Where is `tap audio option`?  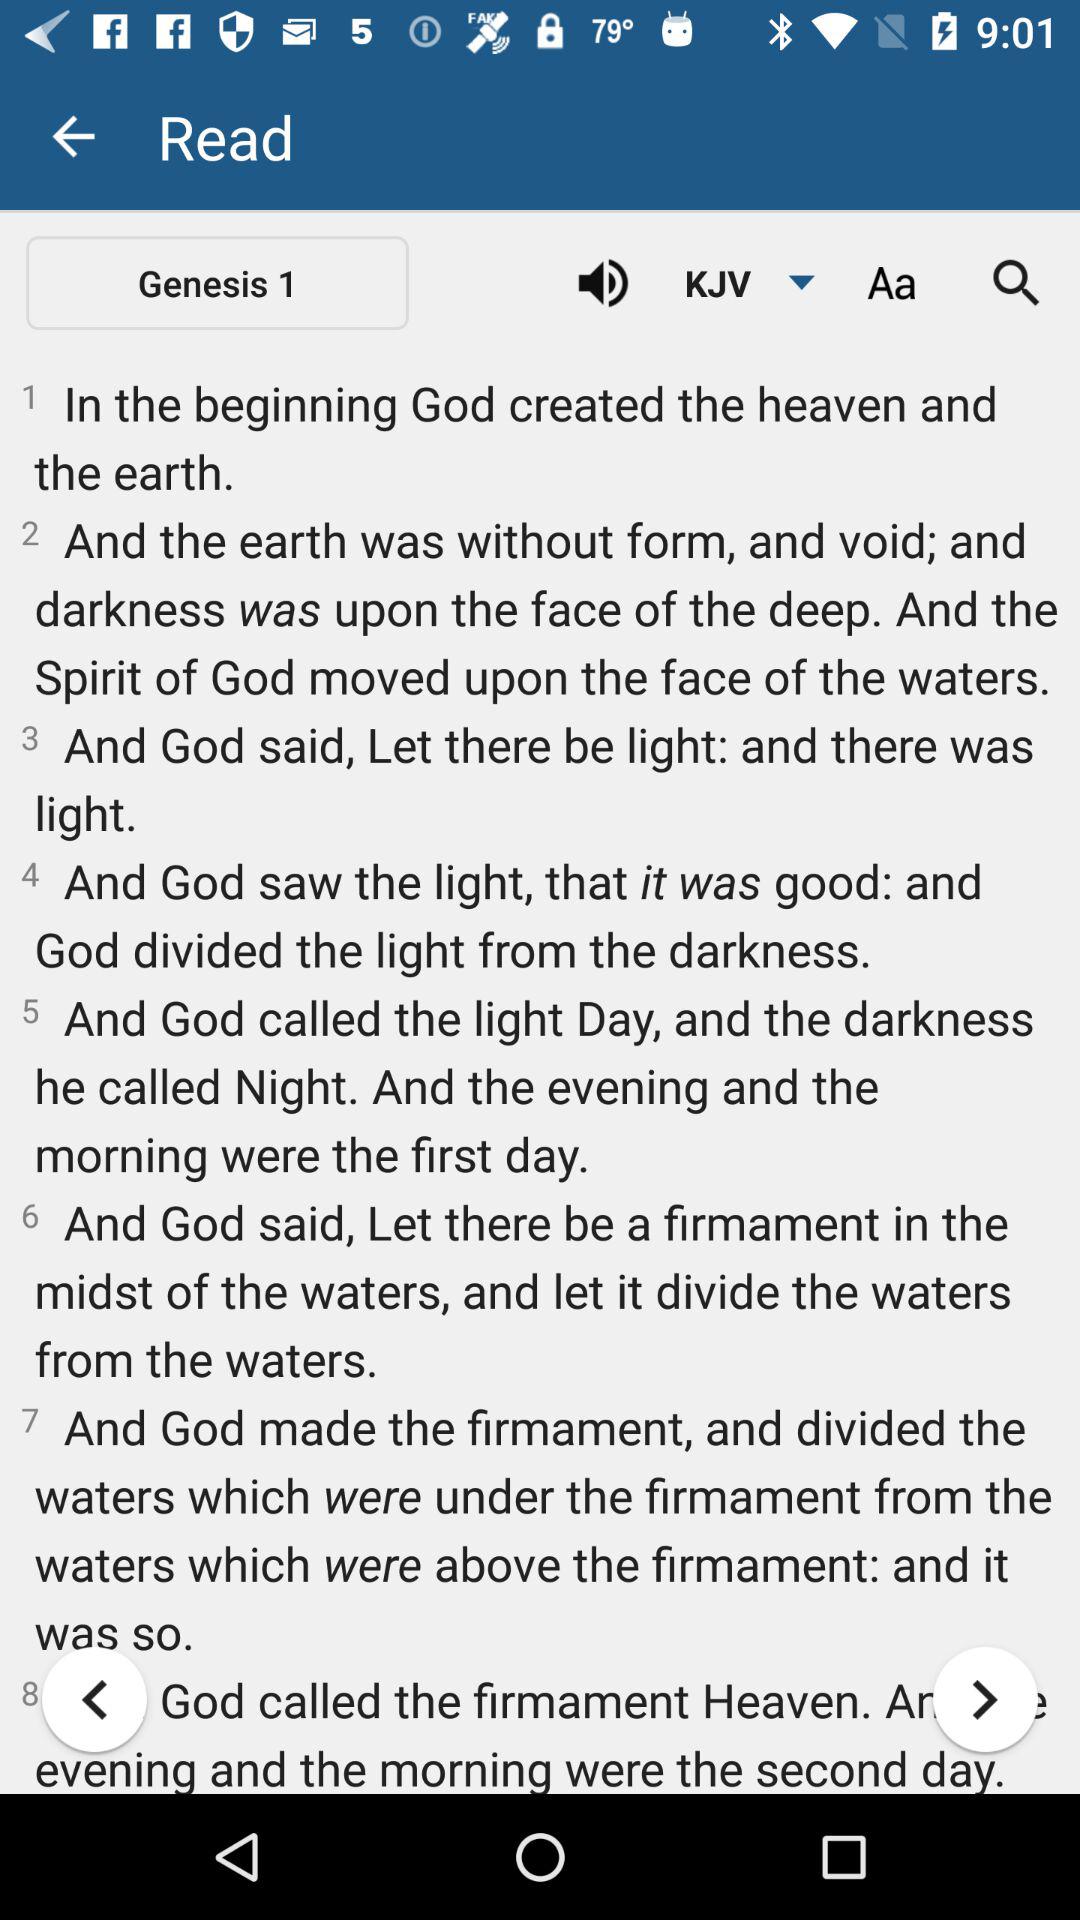 tap audio option is located at coordinates (603, 283).